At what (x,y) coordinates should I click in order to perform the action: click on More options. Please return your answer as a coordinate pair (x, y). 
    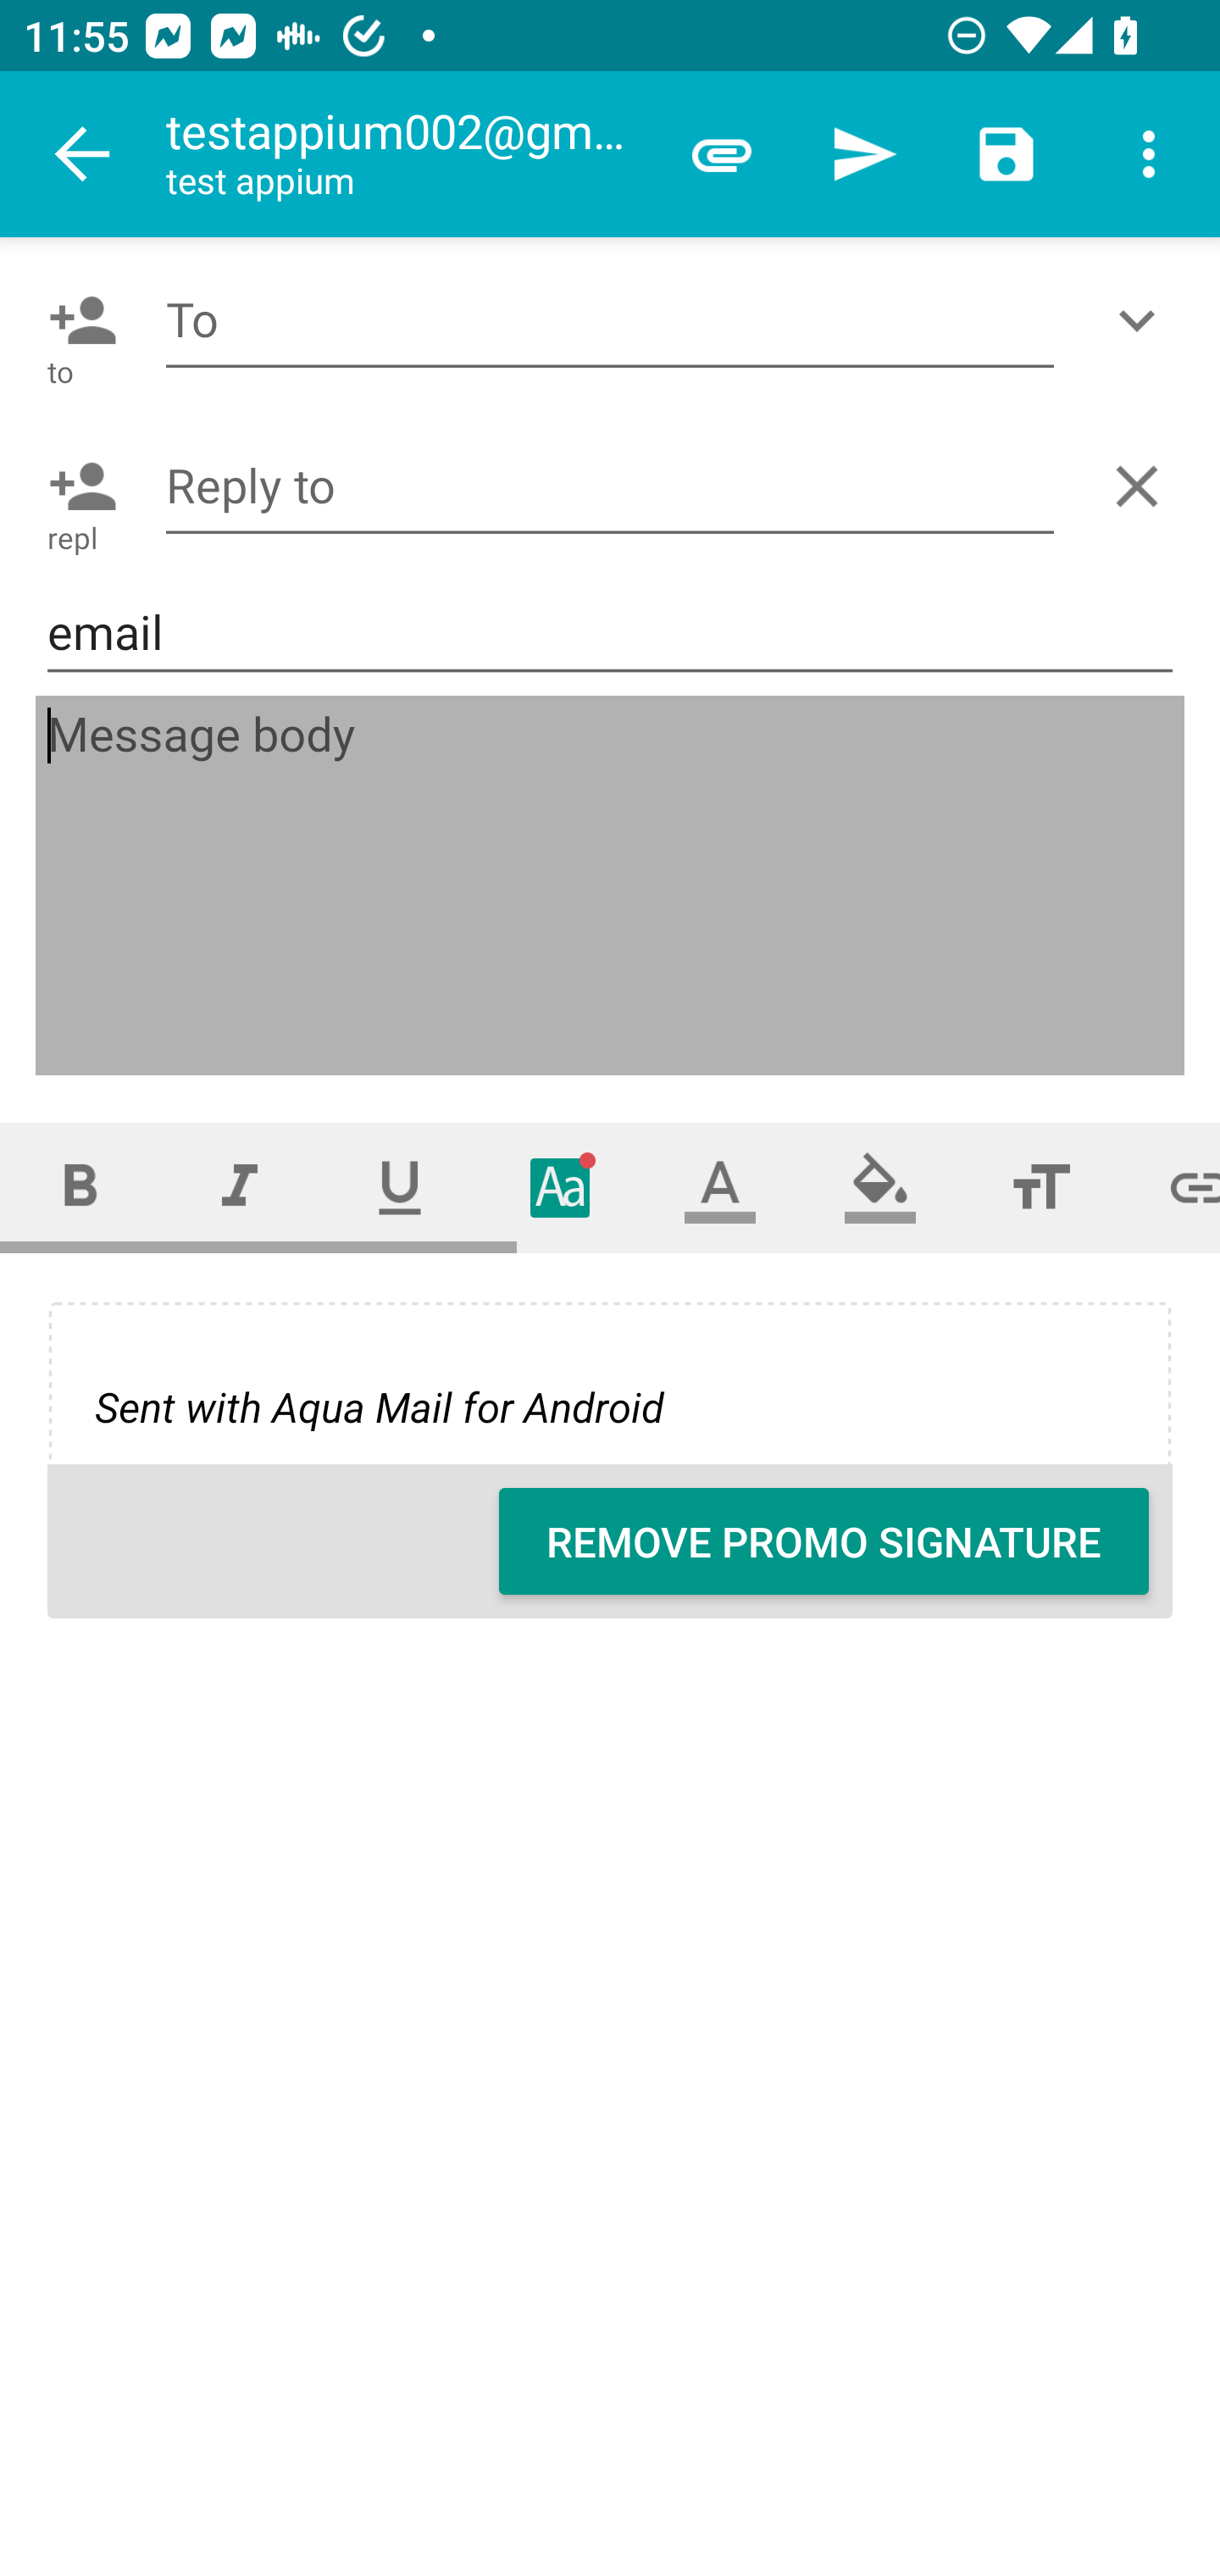
    Looking at the image, I should click on (1149, 154).